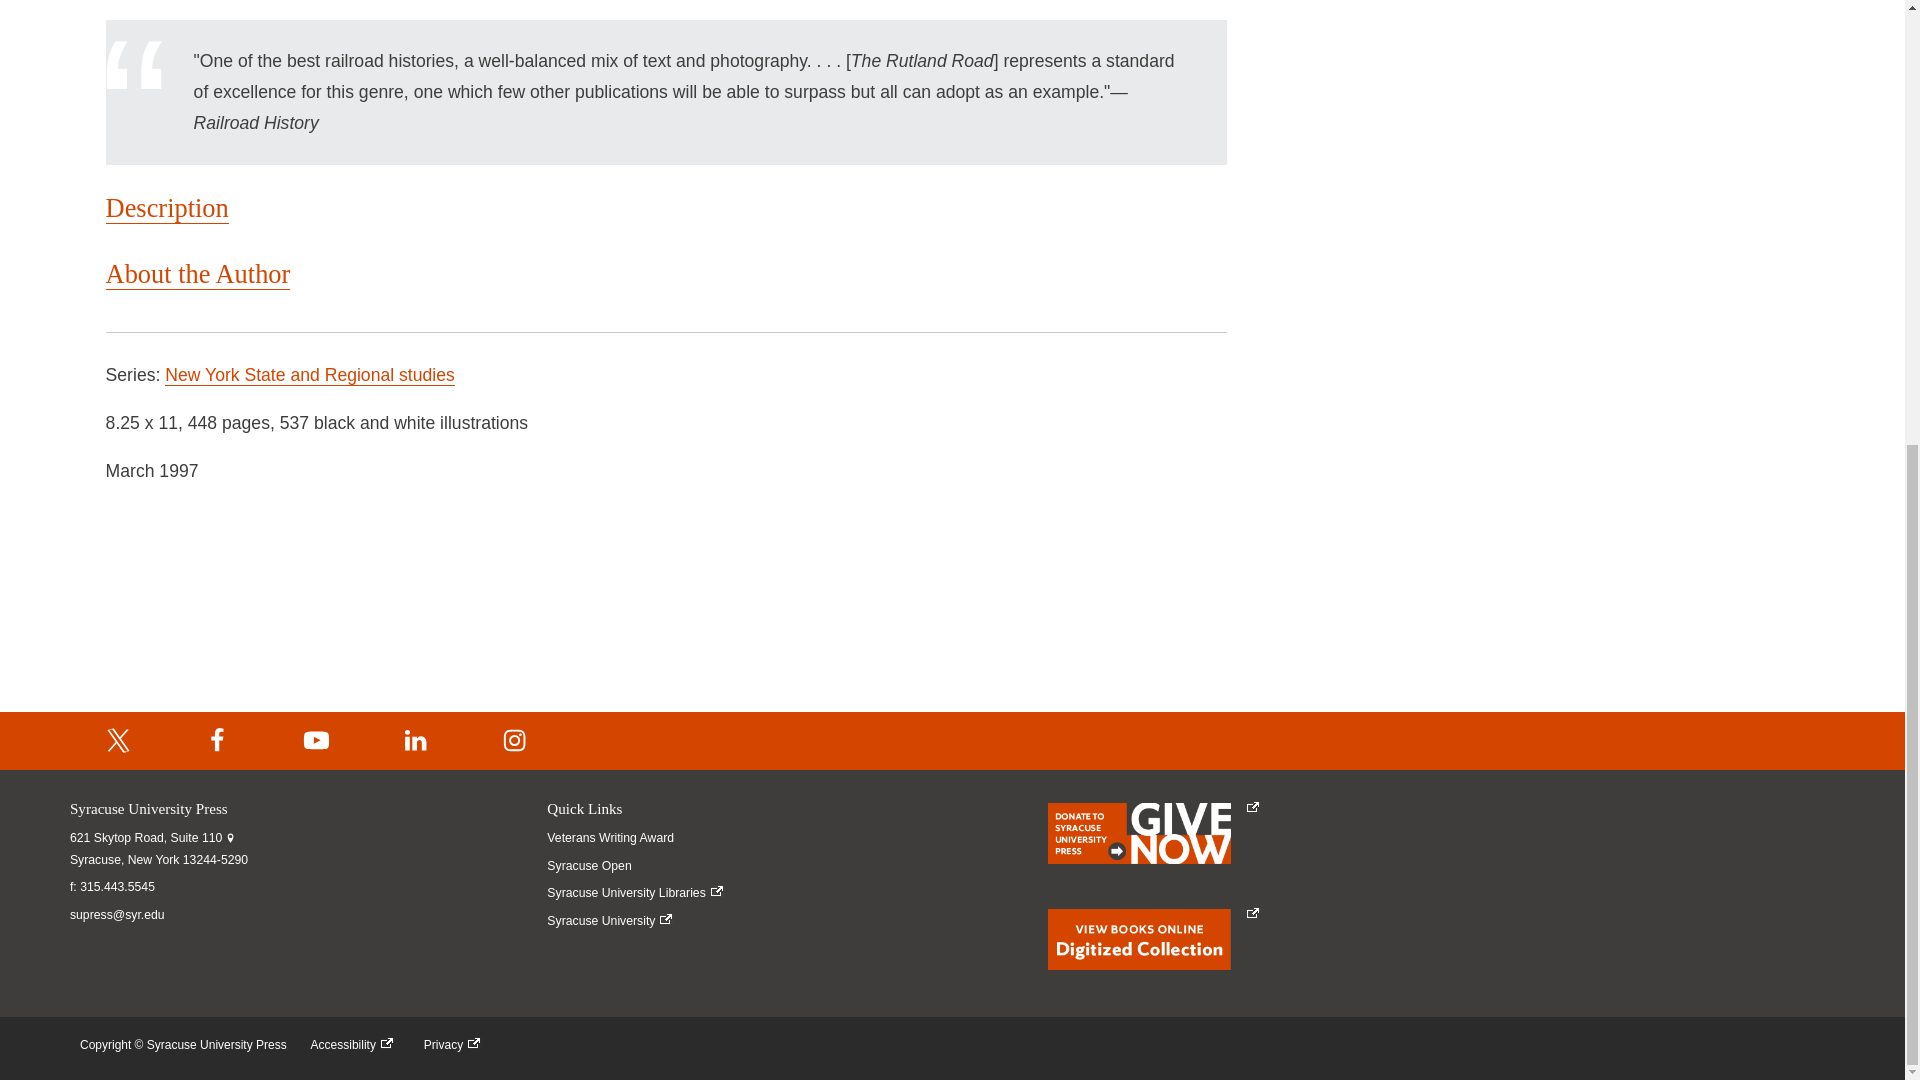 The height and width of the screenshot is (1080, 1920). I want to click on Facebook, so click(218, 741).